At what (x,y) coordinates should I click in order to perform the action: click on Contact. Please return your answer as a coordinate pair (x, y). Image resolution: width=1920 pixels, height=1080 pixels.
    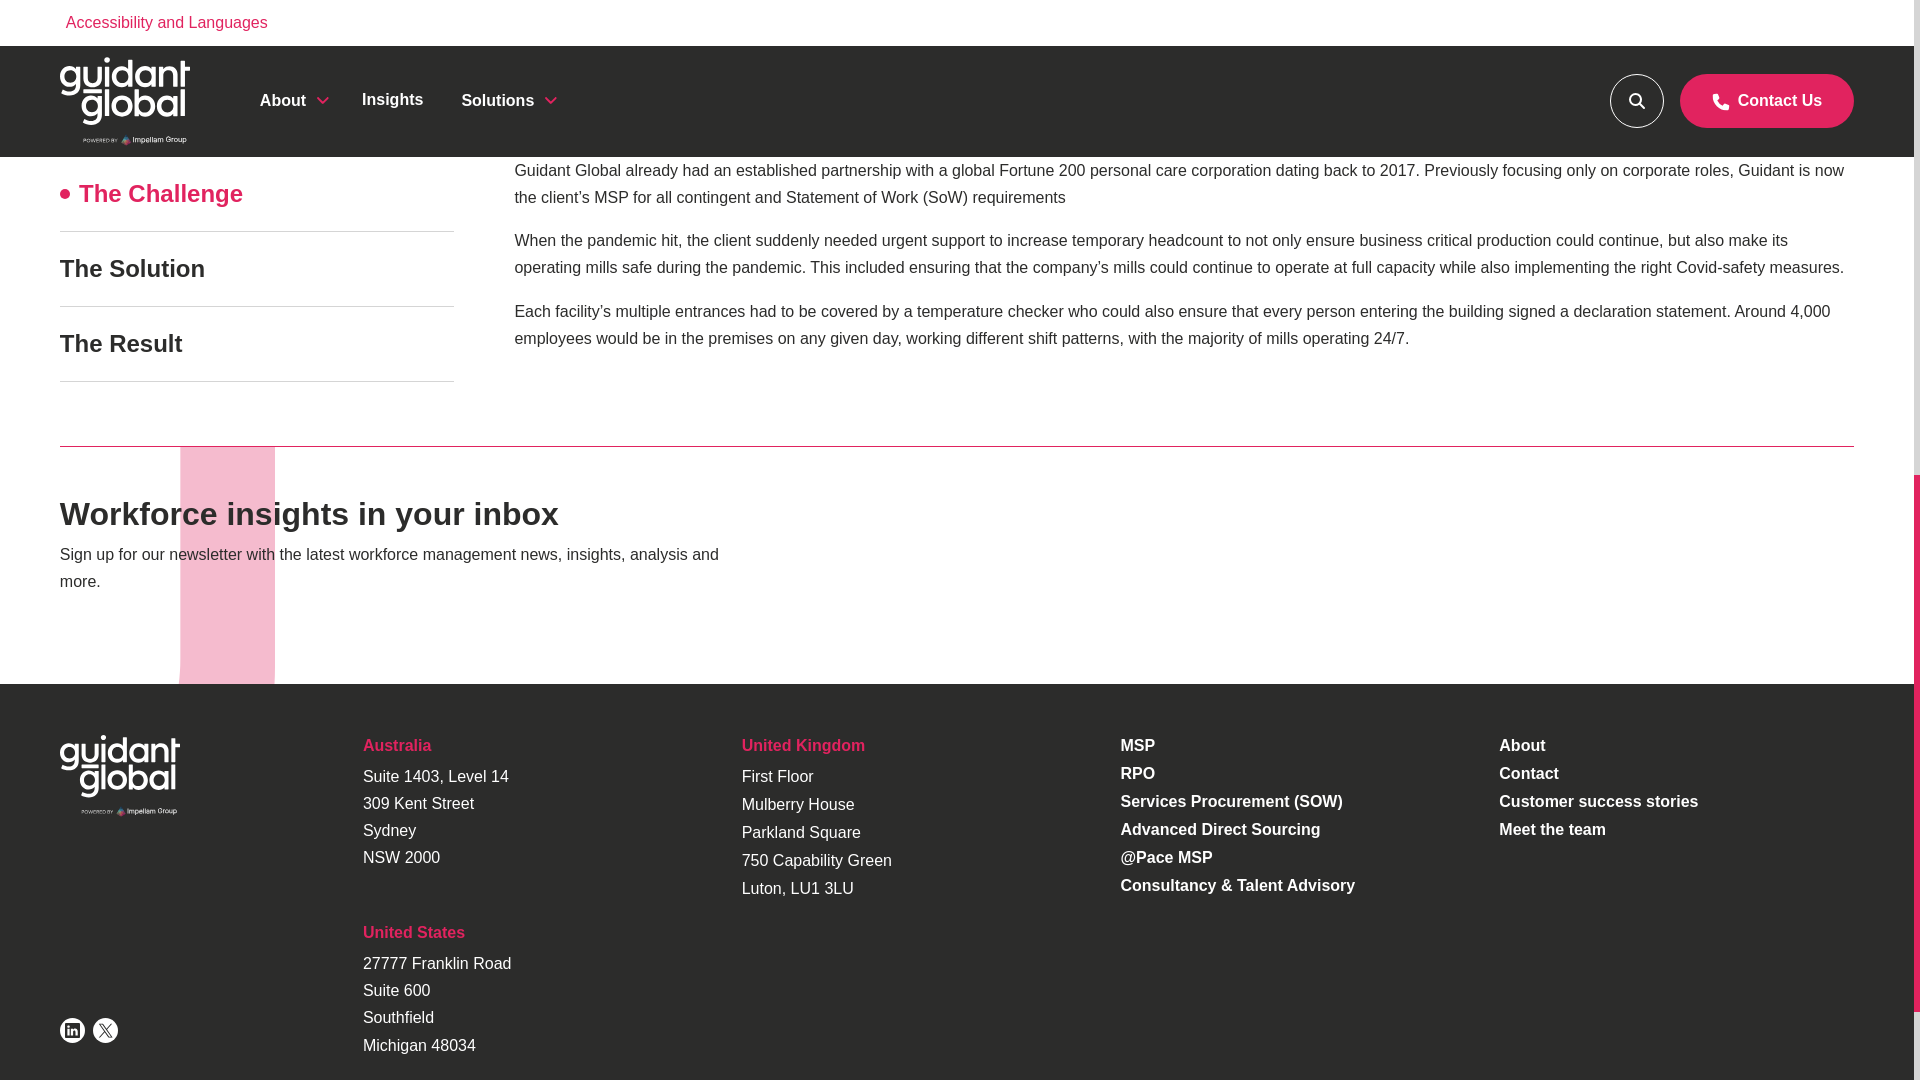
    Looking at the image, I should click on (1529, 772).